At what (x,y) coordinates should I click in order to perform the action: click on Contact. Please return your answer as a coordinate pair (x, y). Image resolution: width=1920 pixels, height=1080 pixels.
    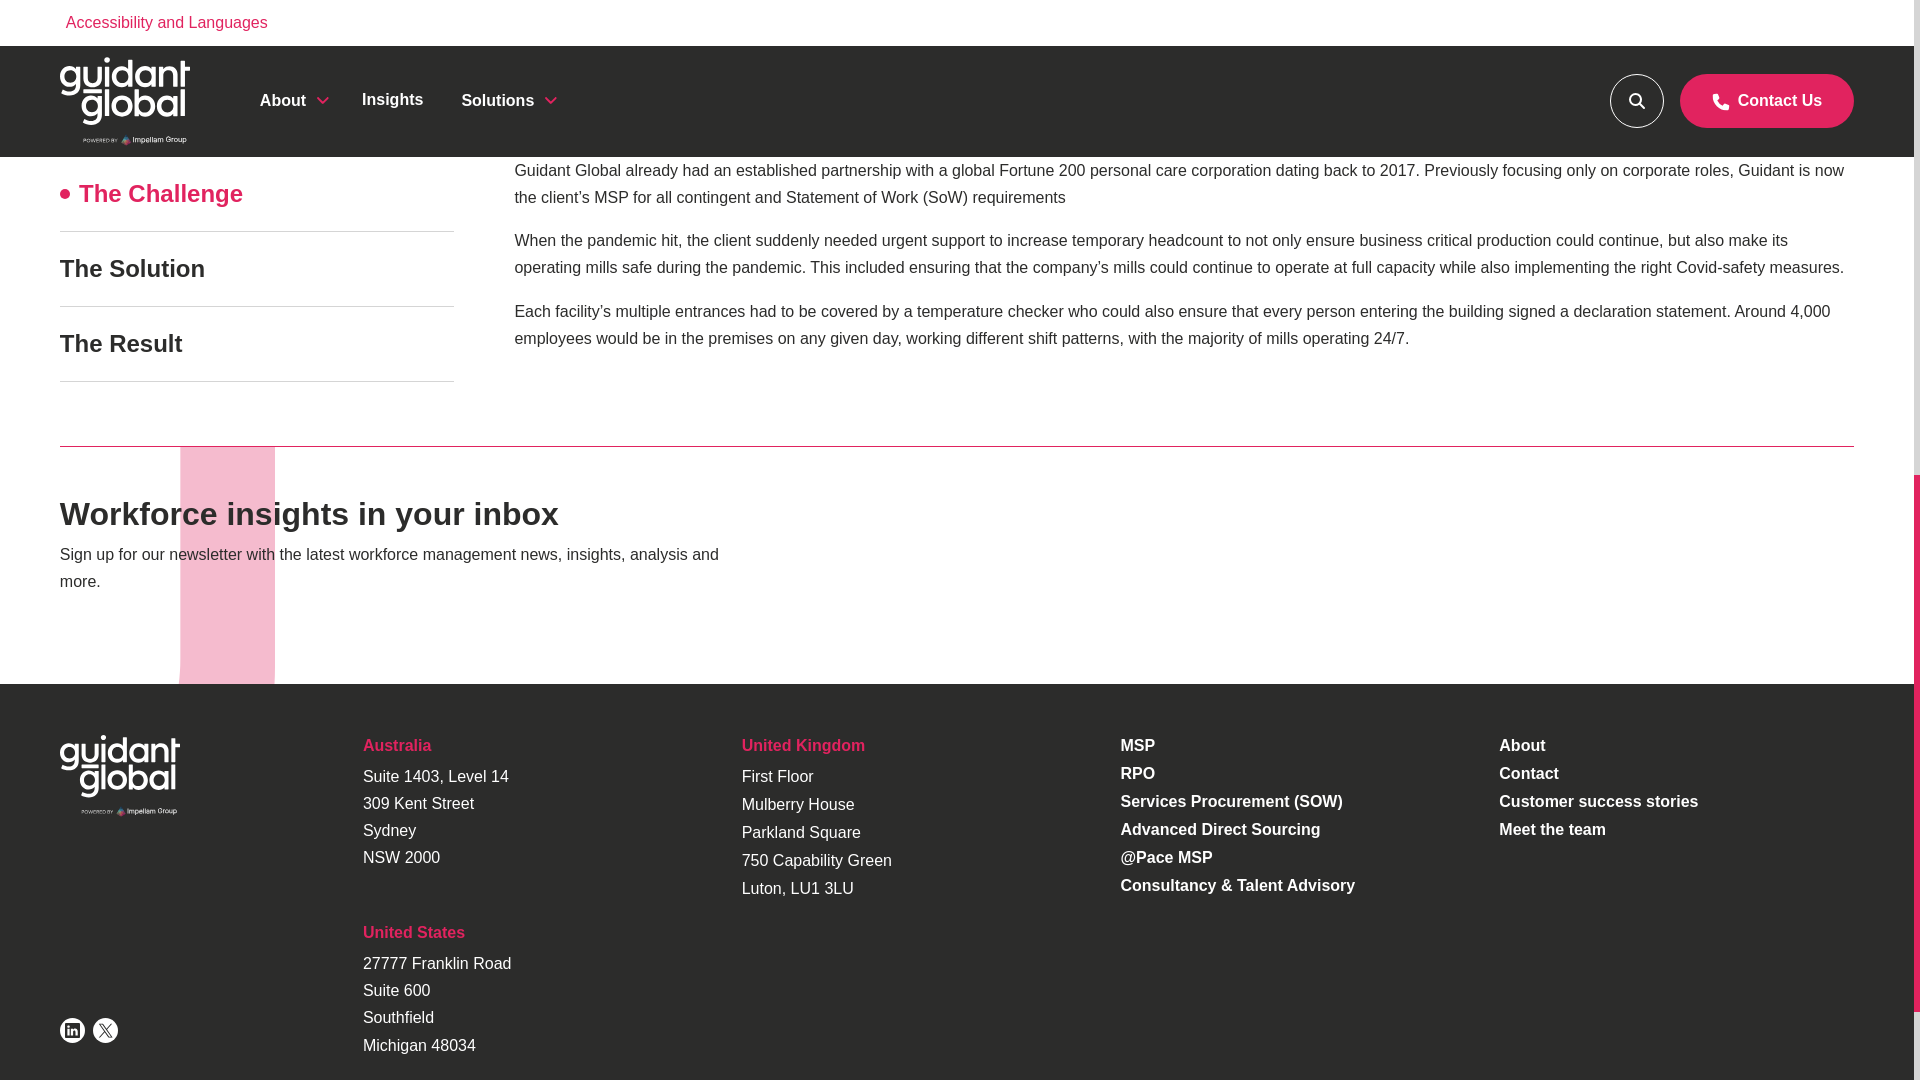
    Looking at the image, I should click on (1529, 772).